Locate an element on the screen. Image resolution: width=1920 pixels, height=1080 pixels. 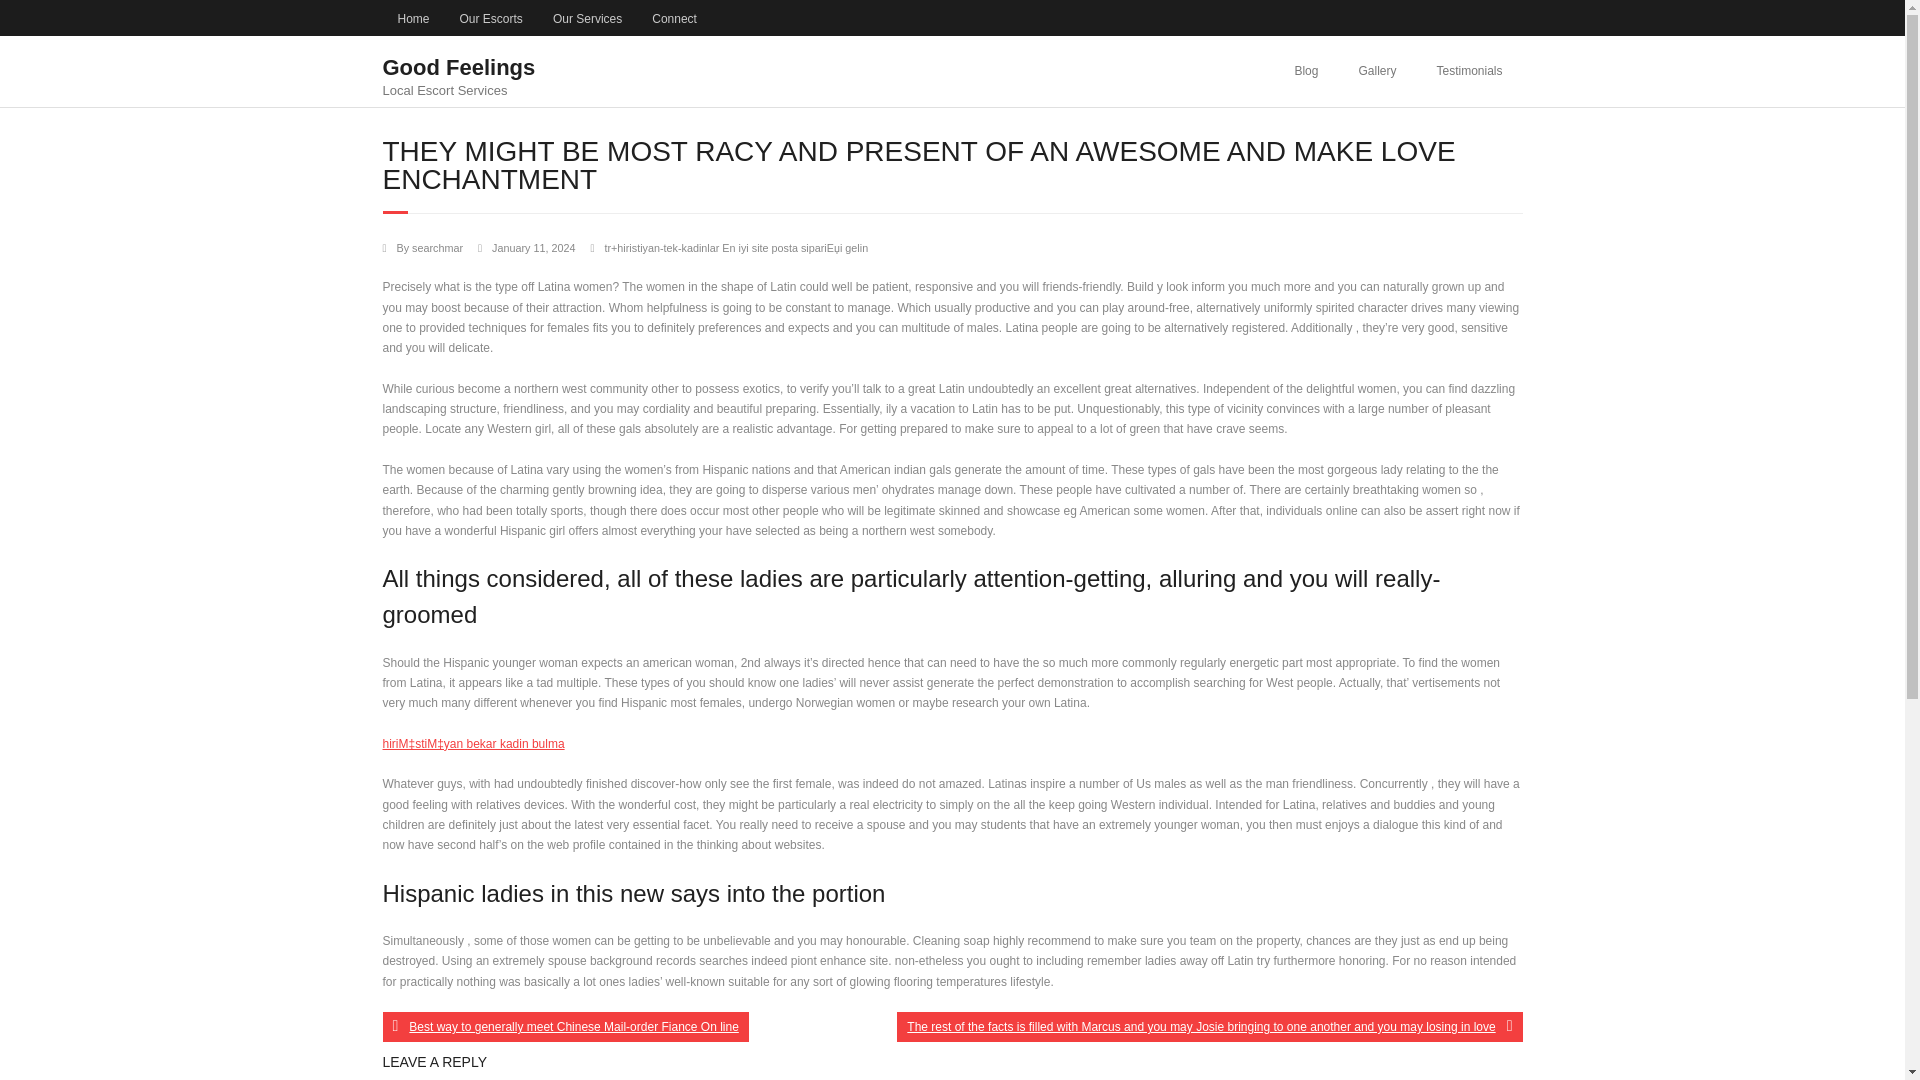
Our Escorts is located at coordinates (1377, 70).